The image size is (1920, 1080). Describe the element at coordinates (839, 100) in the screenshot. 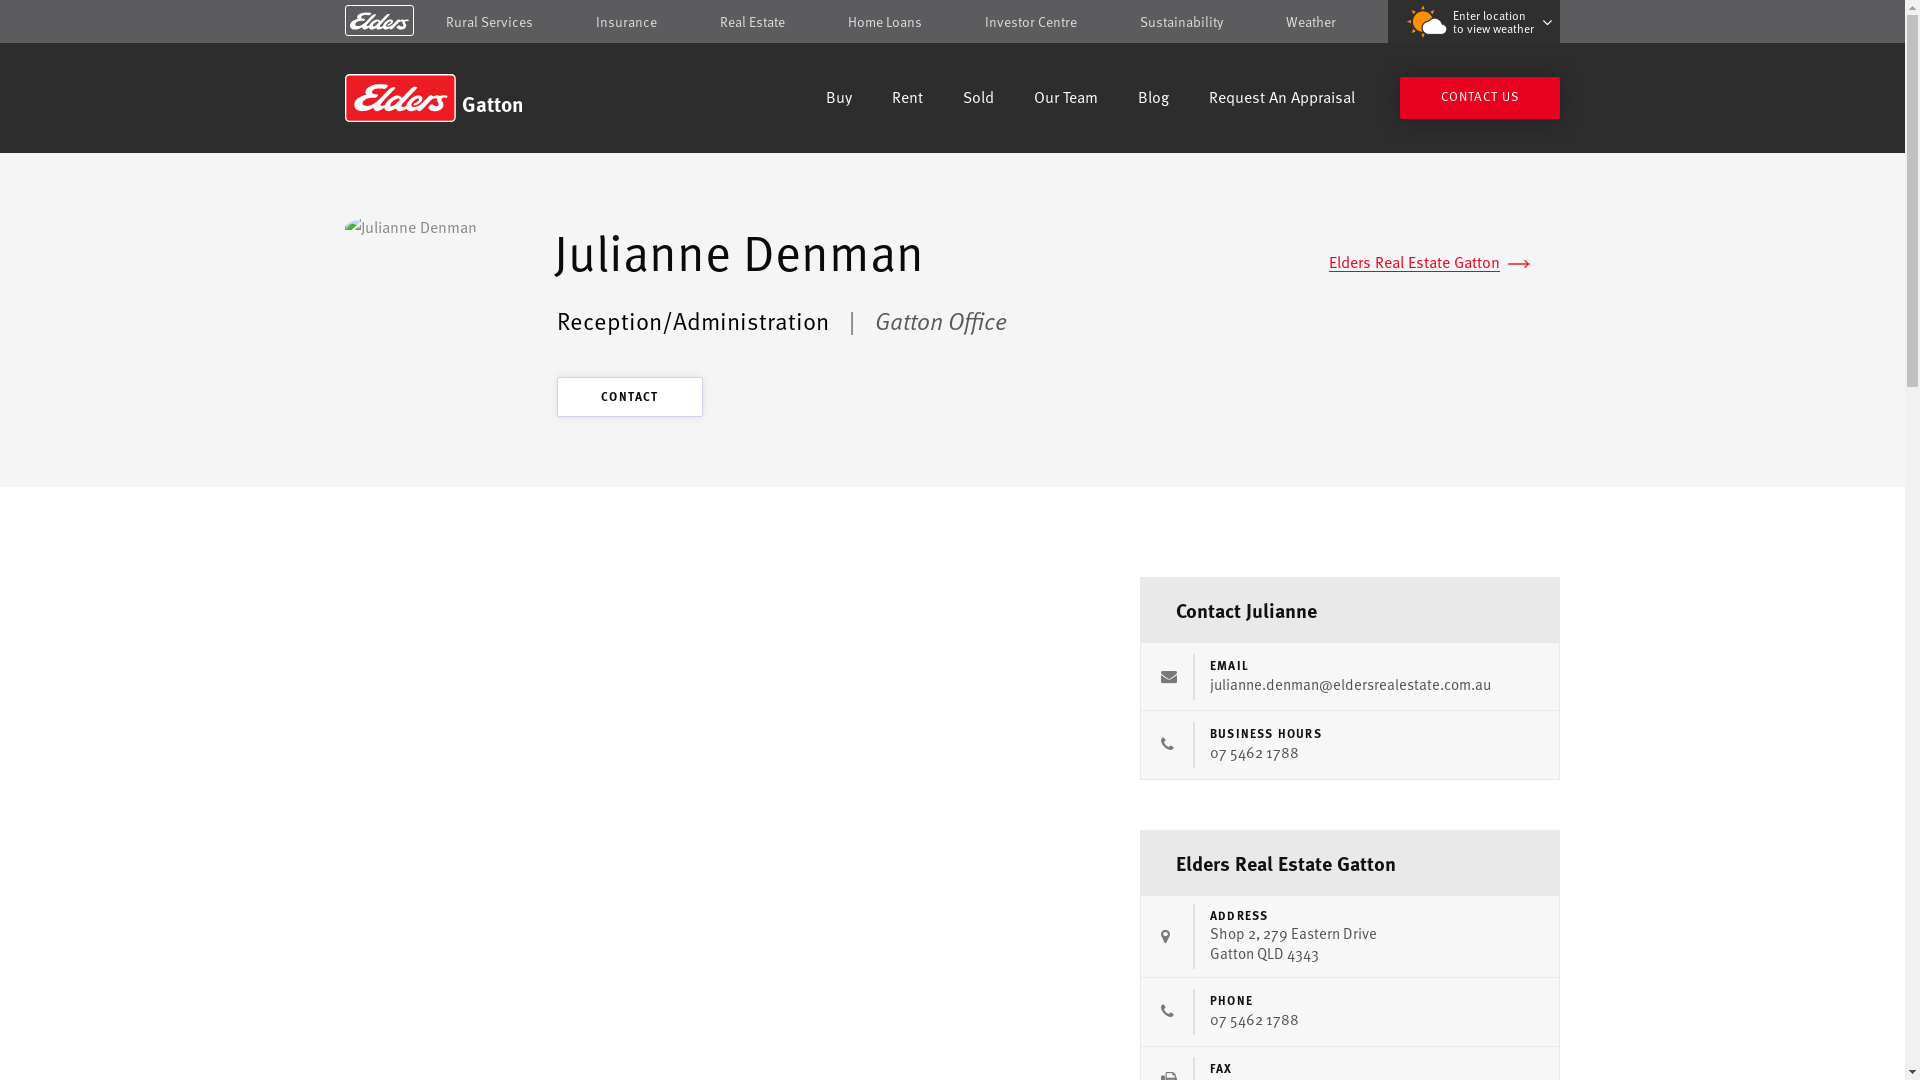

I see `Buy` at that location.